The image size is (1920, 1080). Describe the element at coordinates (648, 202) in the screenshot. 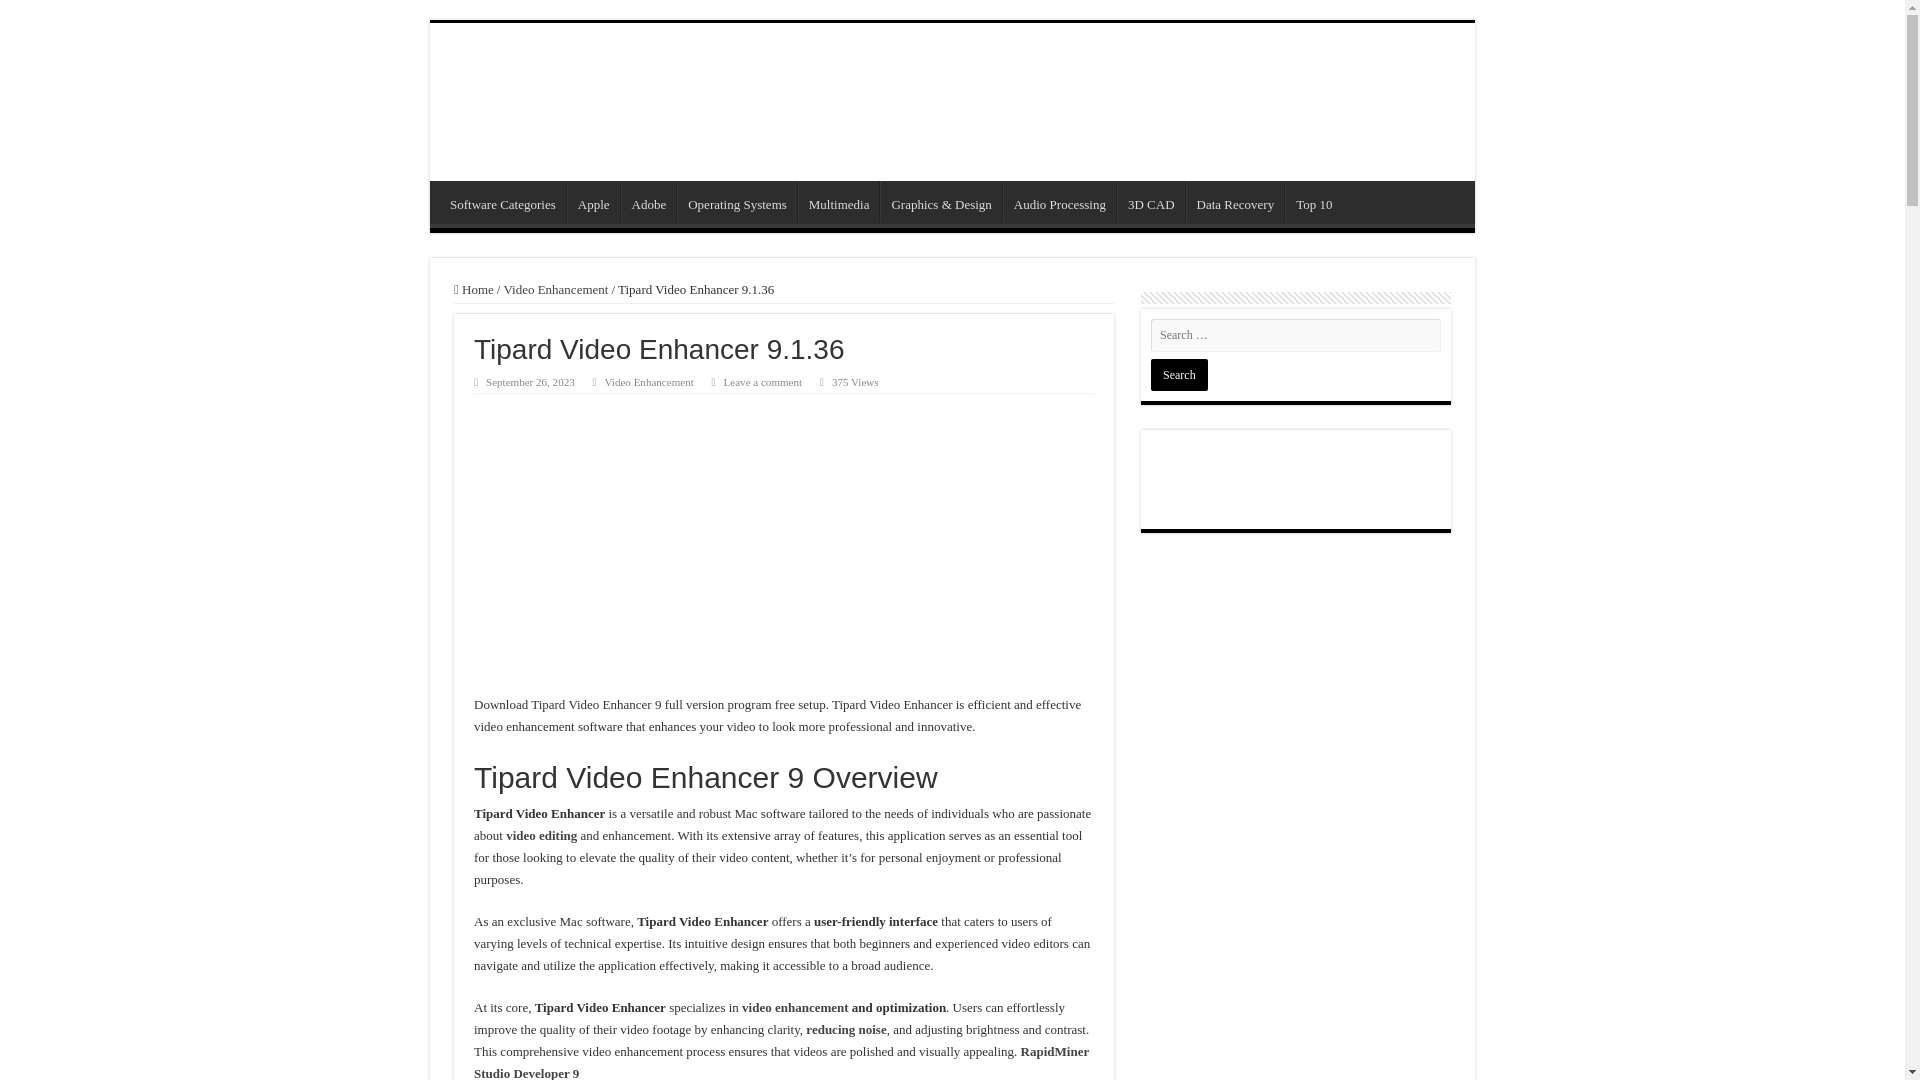

I see `Adobe` at that location.